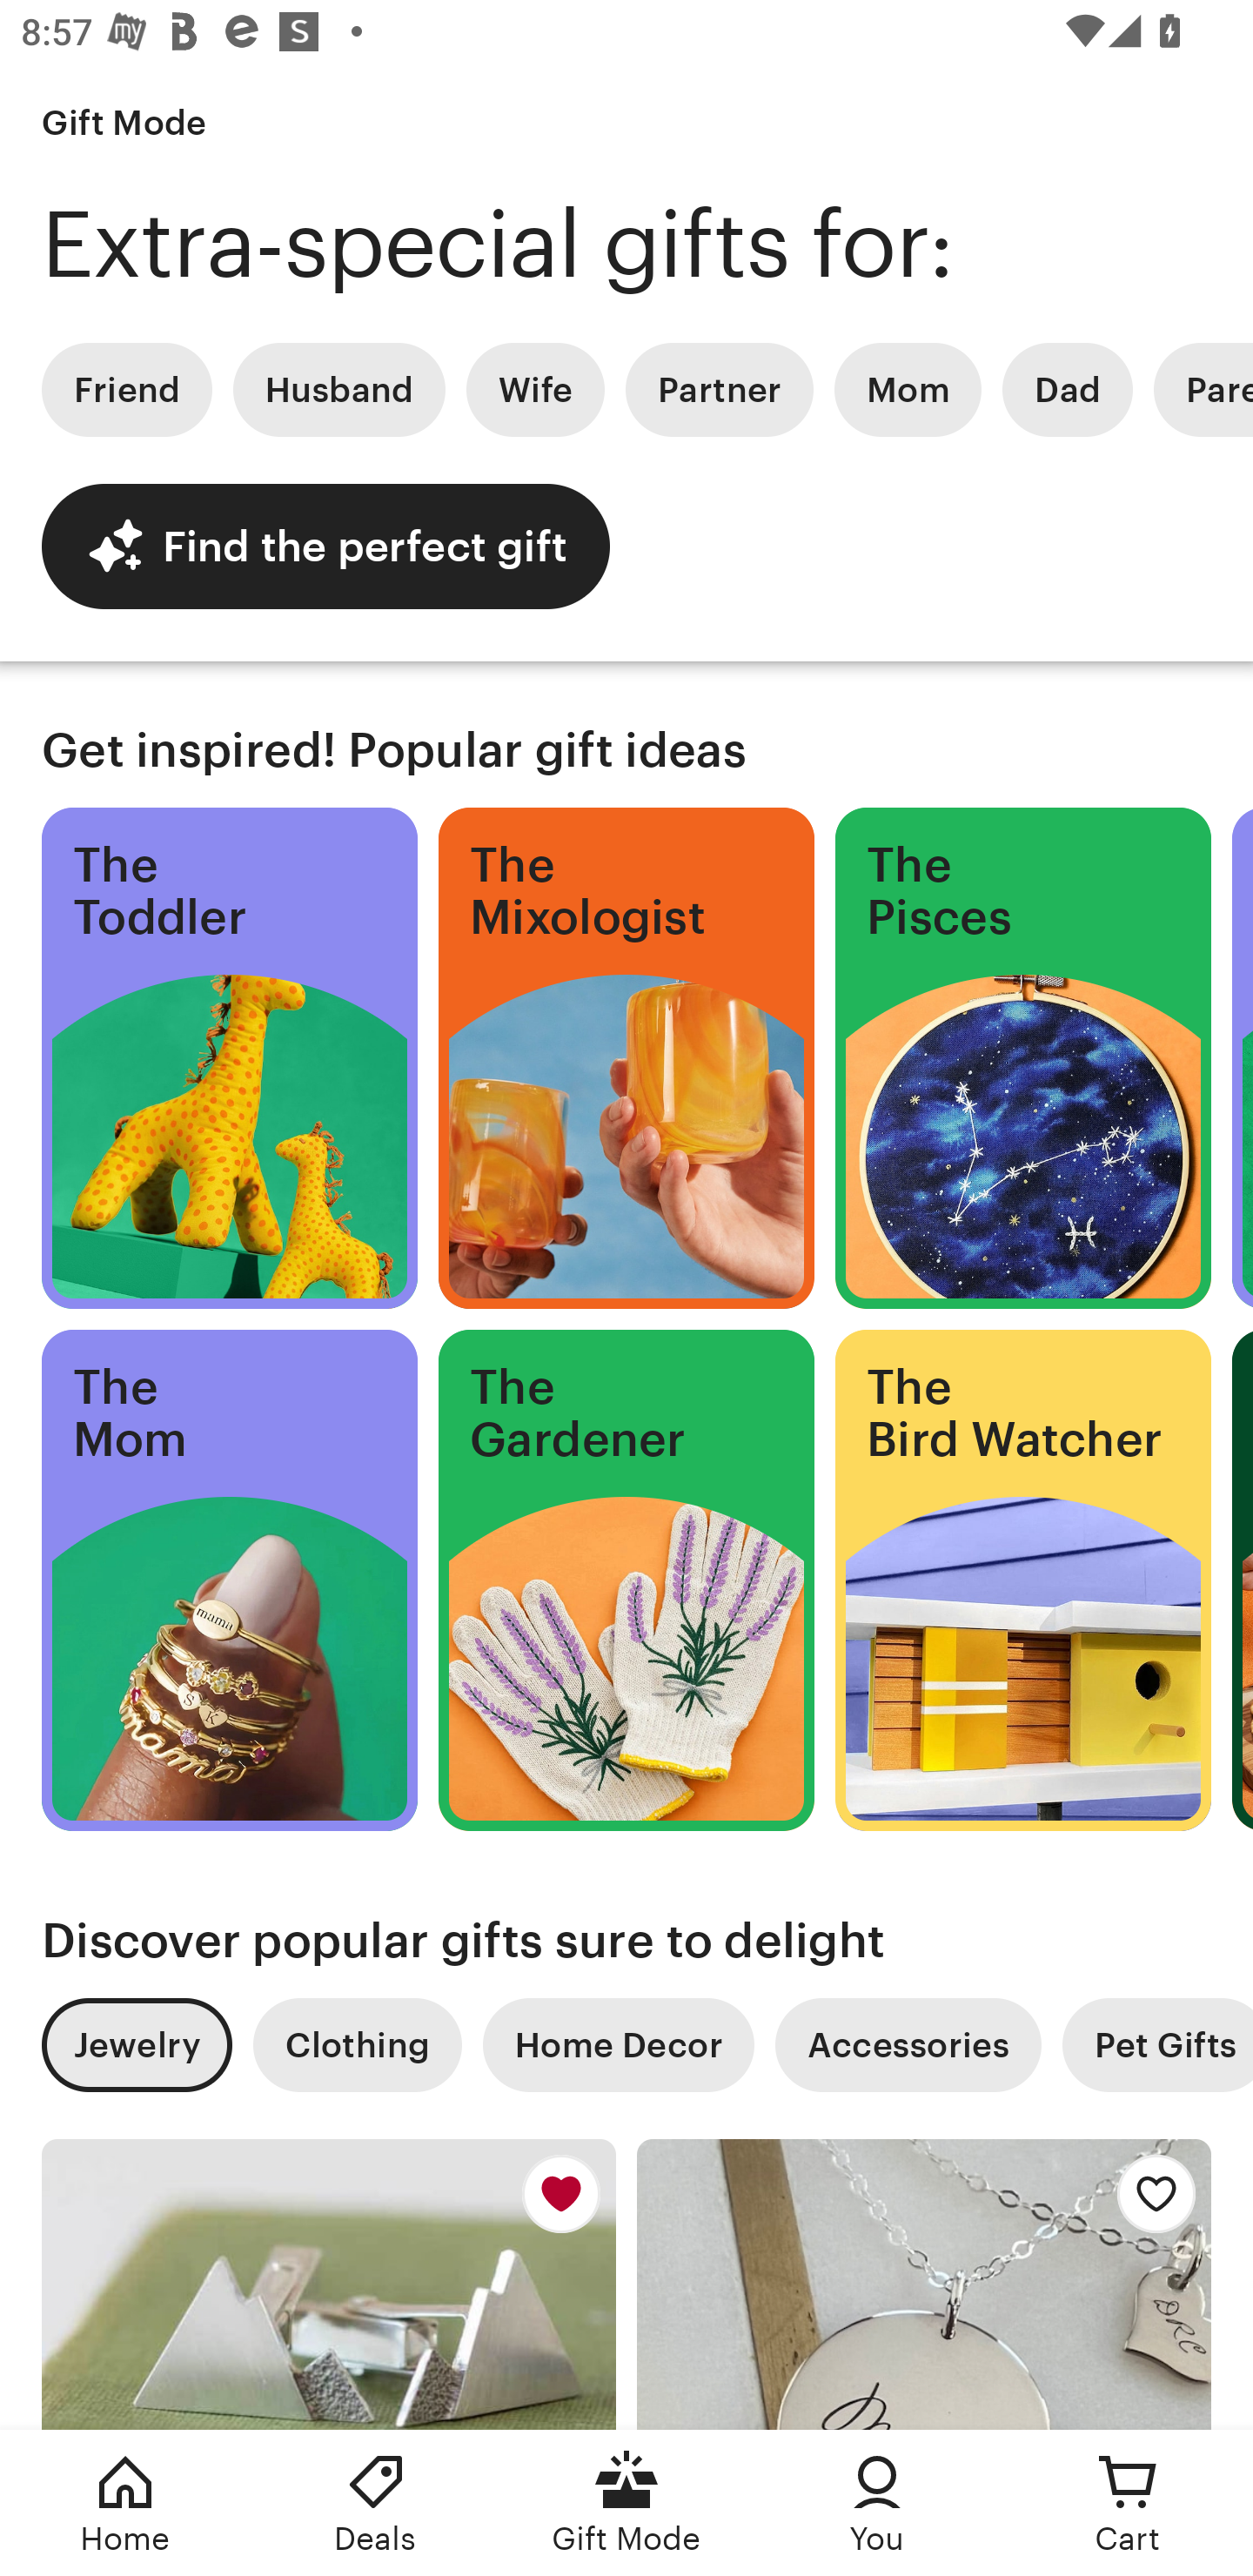 The image size is (1253, 2576). Describe the element at coordinates (626, 1580) in the screenshot. I see `The Gardener` at that location.